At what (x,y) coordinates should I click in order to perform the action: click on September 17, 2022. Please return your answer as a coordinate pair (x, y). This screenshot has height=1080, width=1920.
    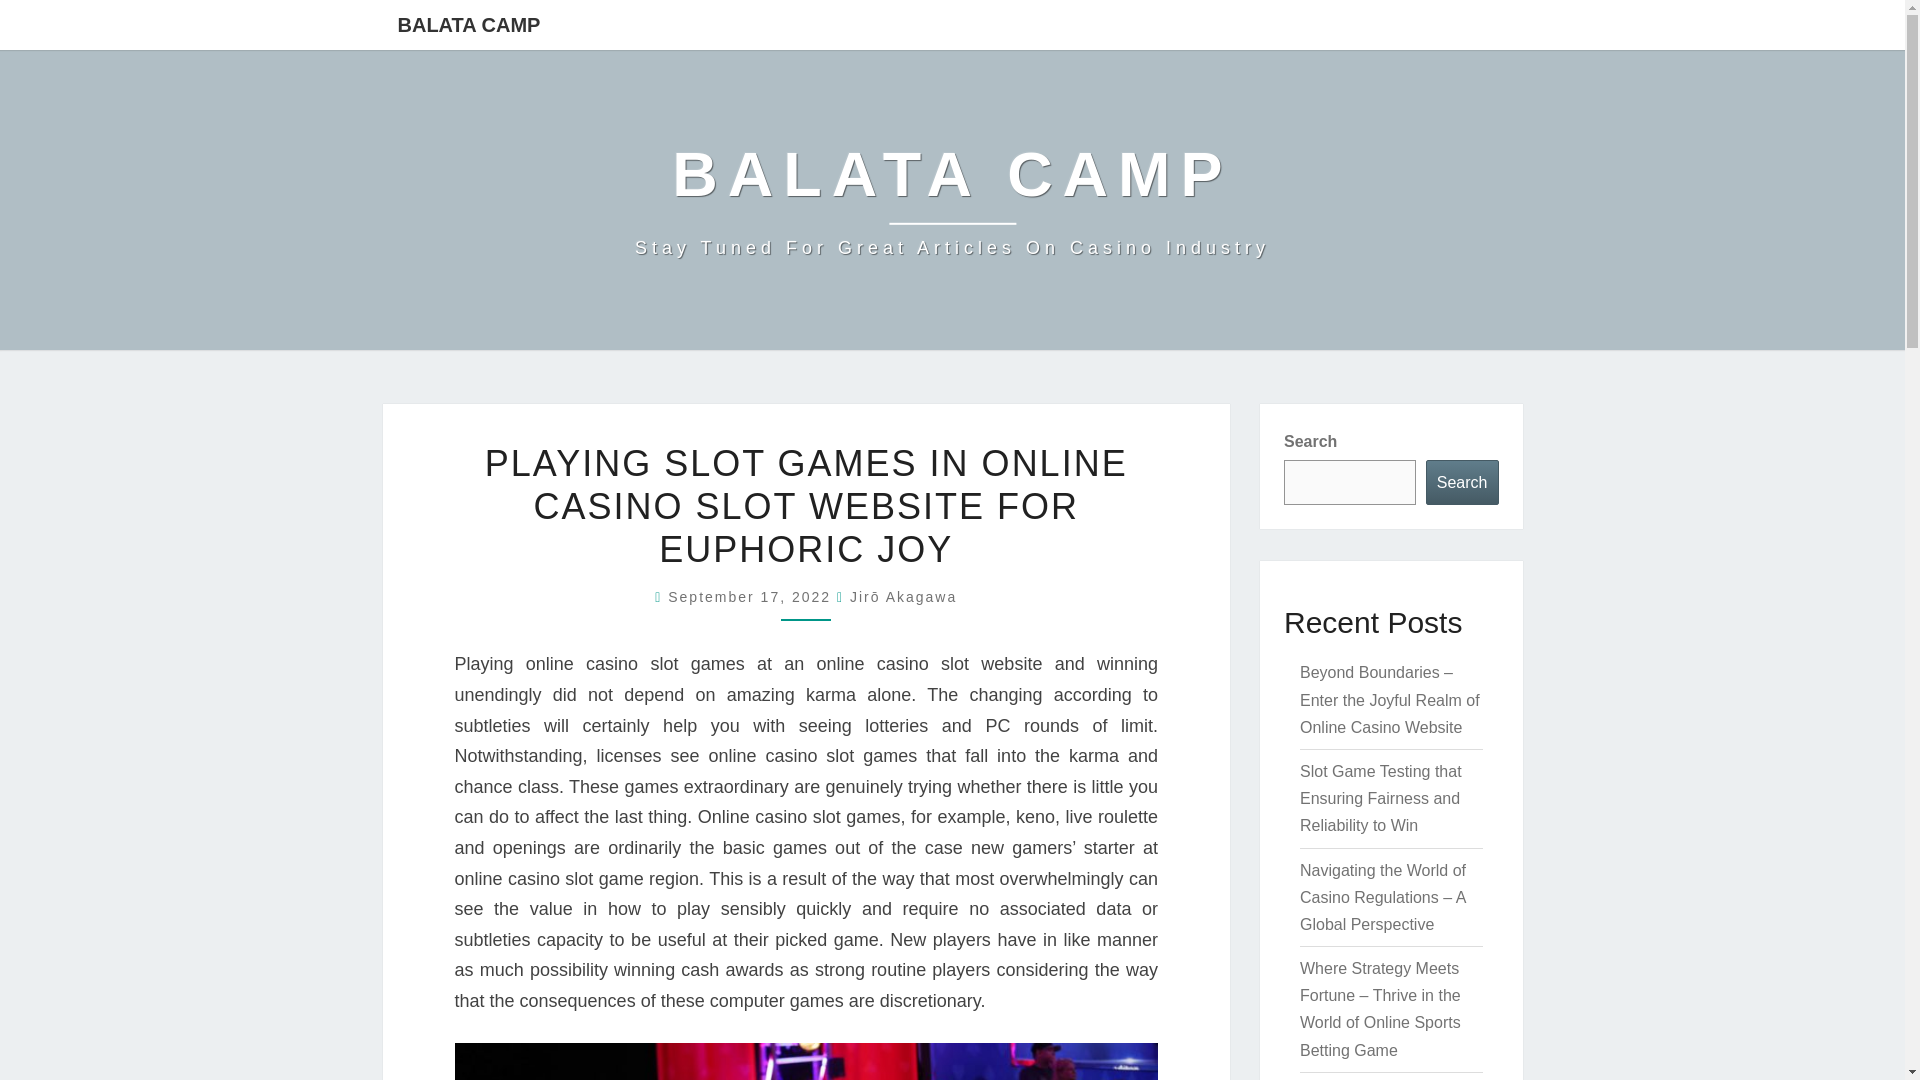
    Looking at the image, I should click on (952, 200).